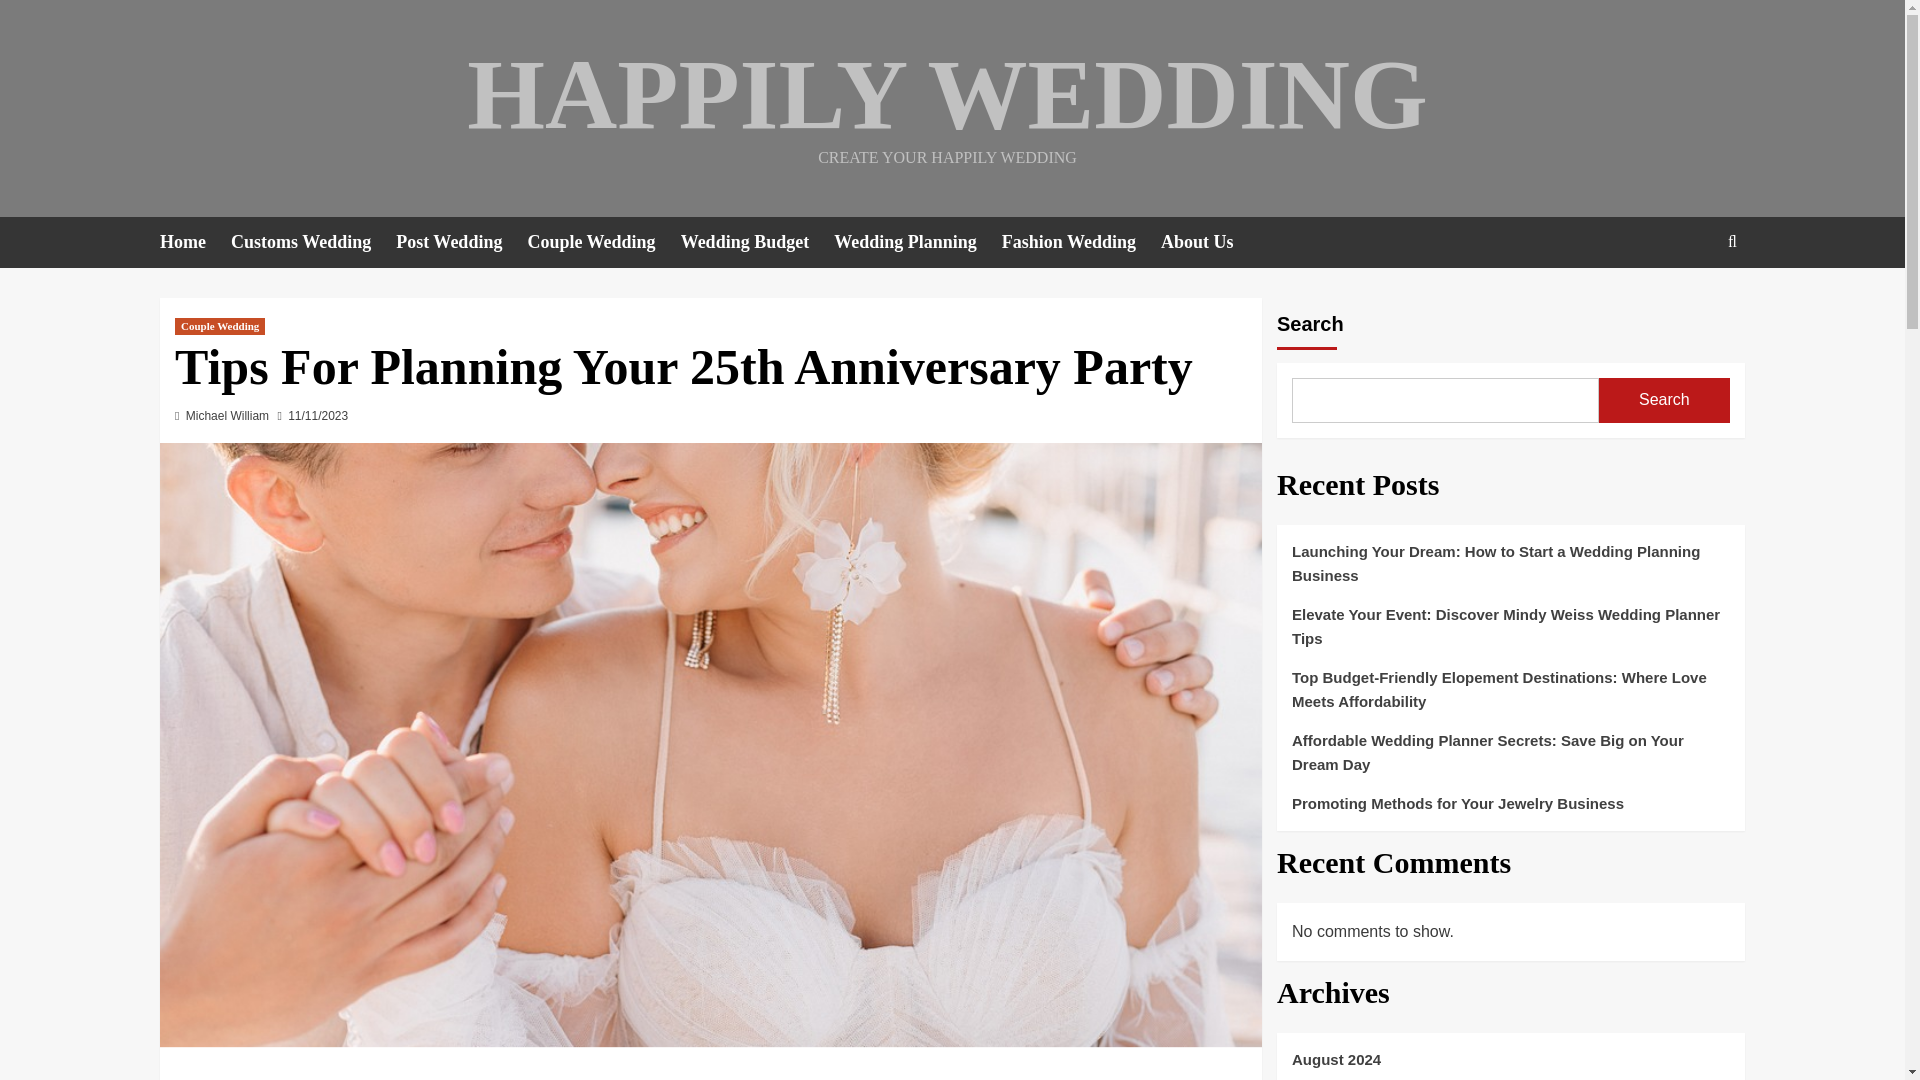 Image resolution: width=1920 pixels, height=1080 pixels. Describe the element at coordinates (918, 242) in the screenshot. I see `Wedding Planning` at that location.